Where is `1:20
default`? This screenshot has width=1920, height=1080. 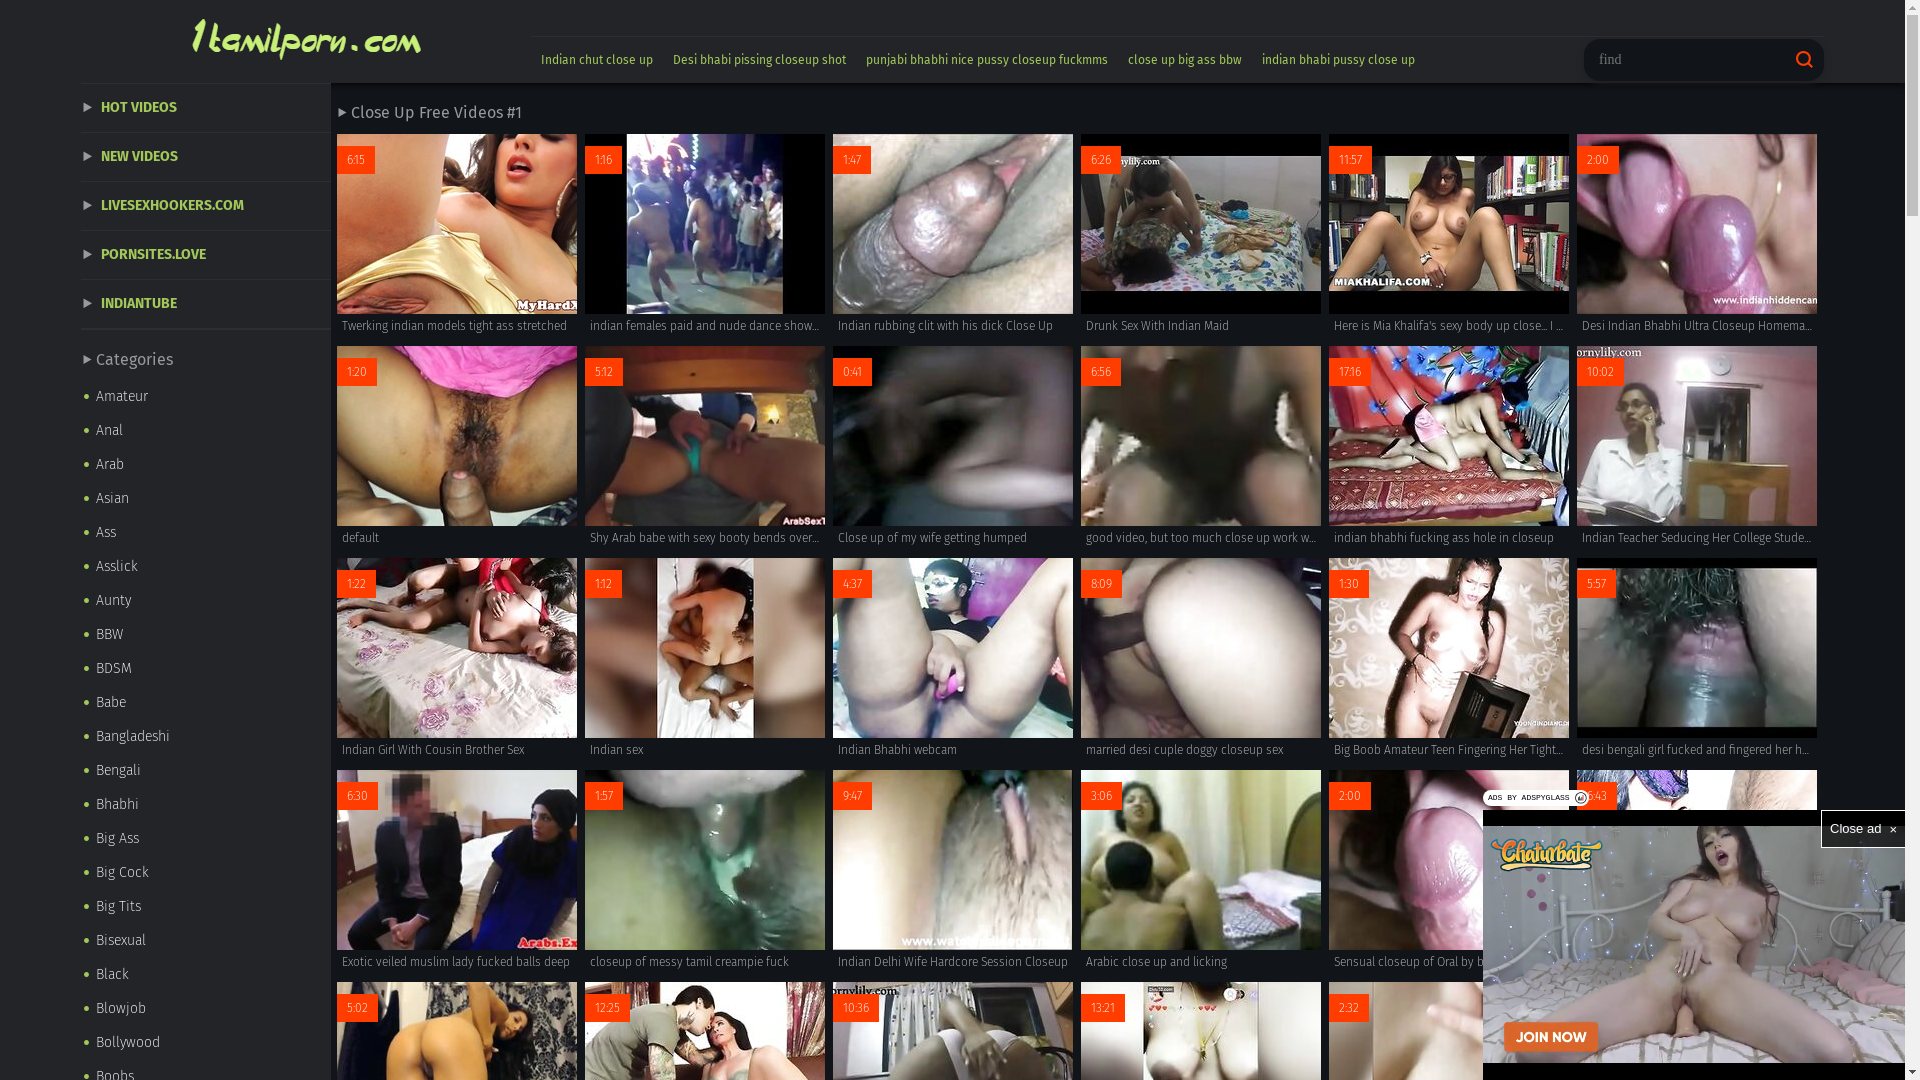
1:20
default is located at coordinates (457, 448).